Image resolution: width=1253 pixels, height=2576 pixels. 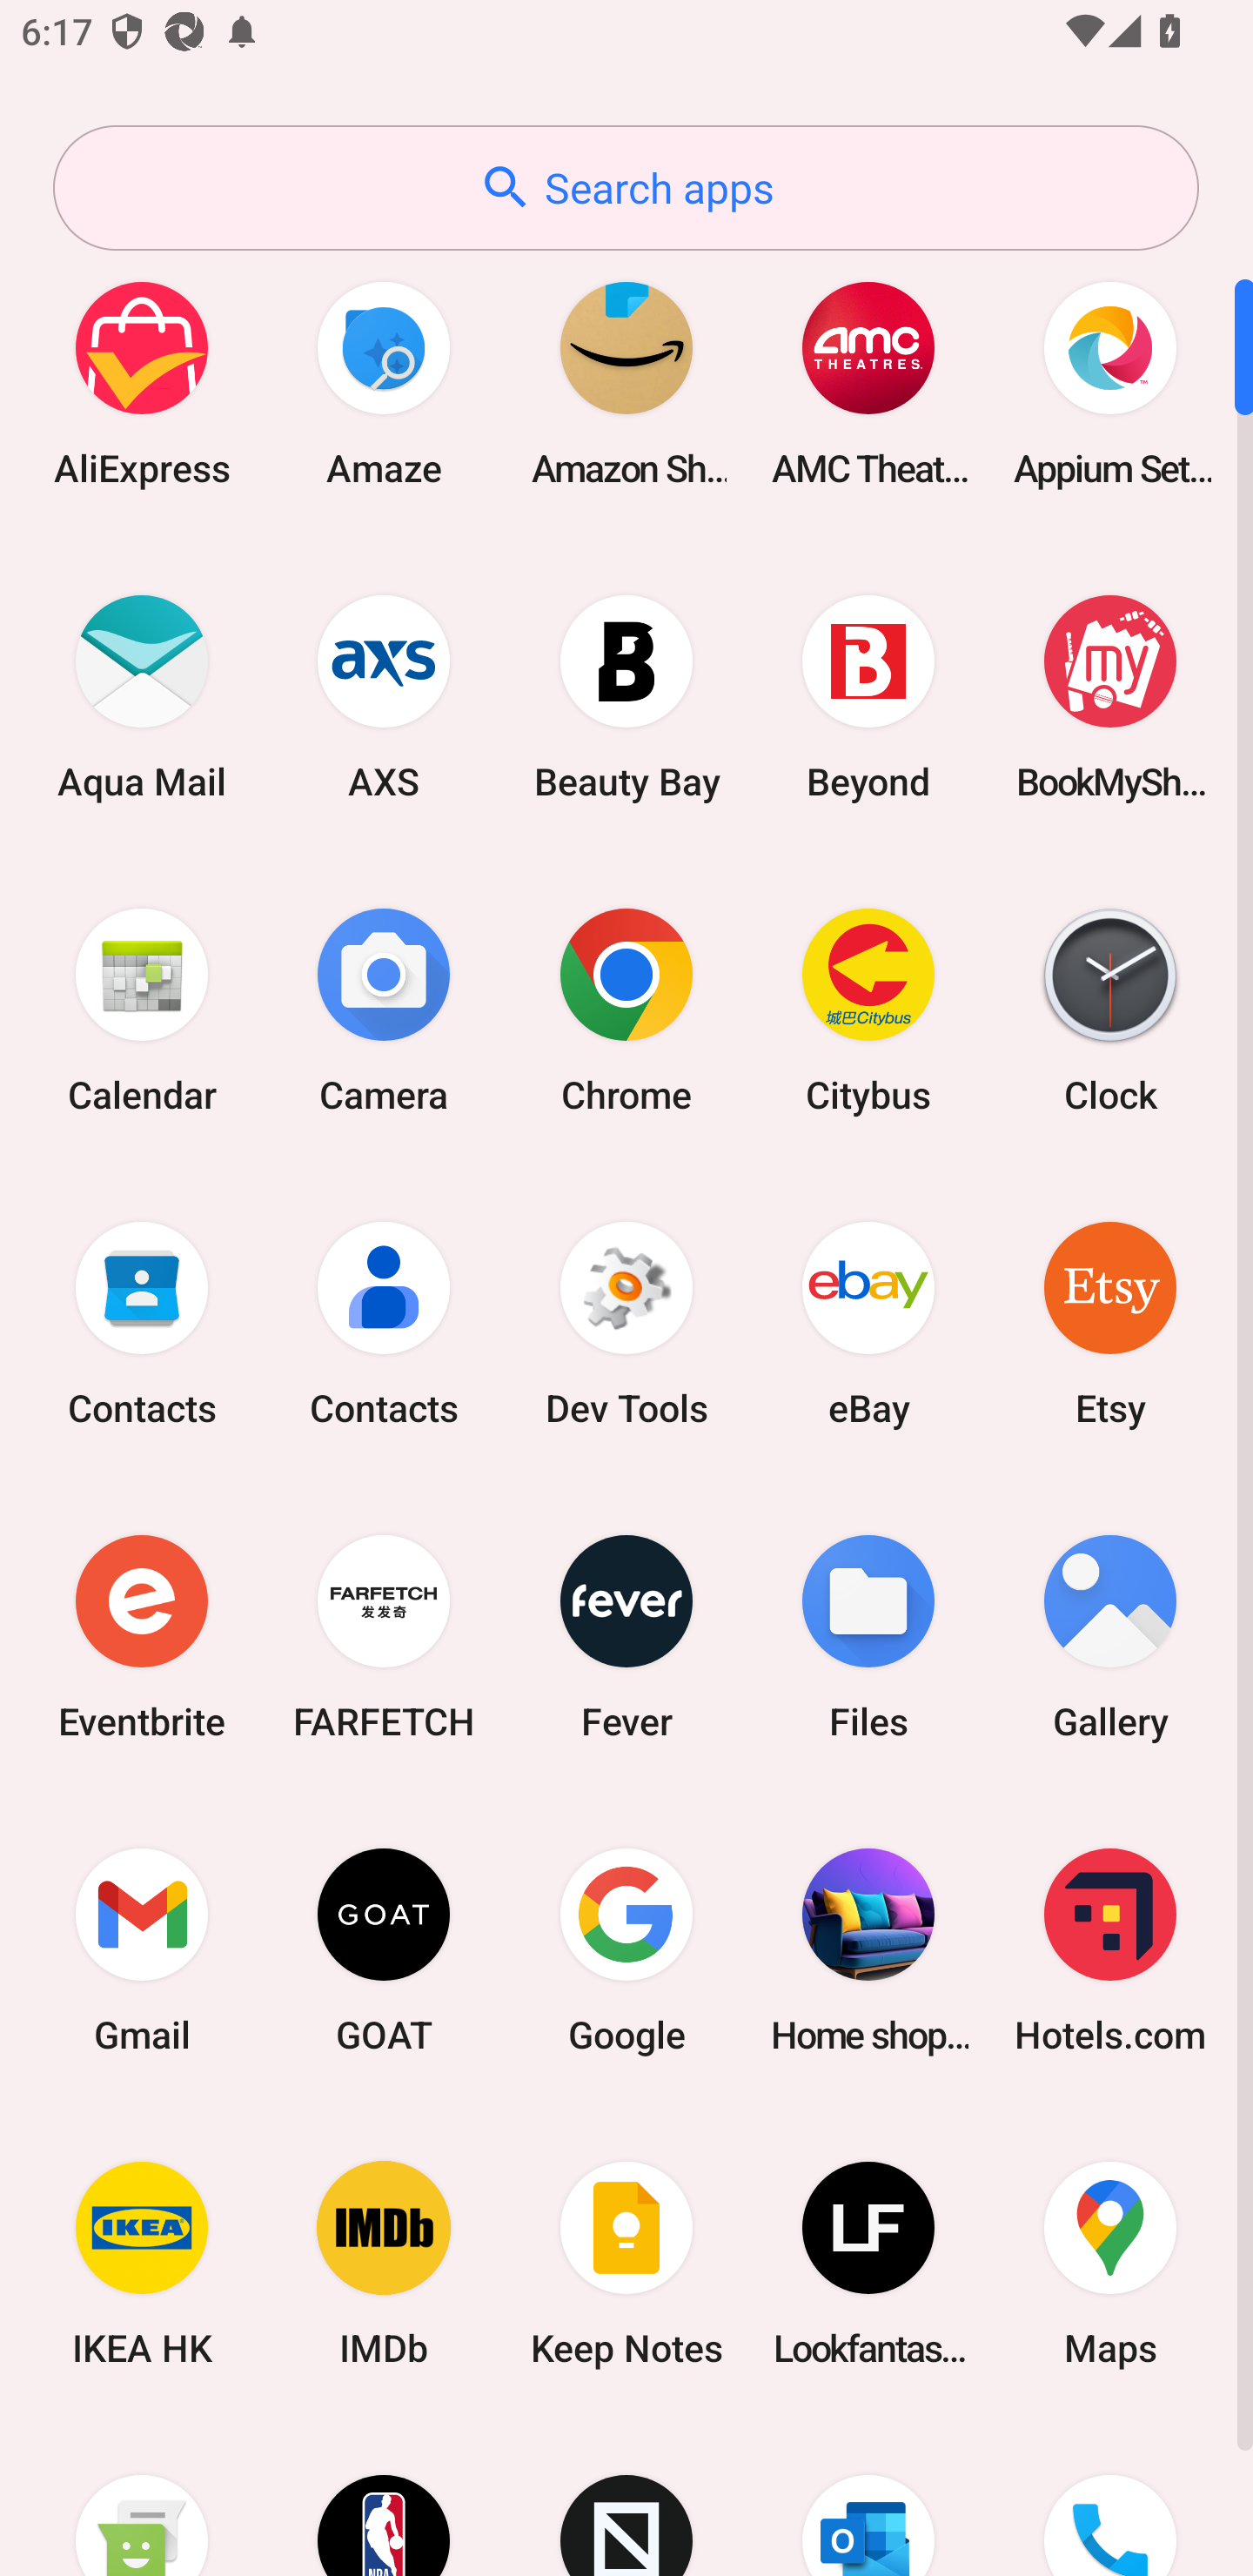 What do you see at coordinates (1110, 2264) in the screenshot?
I see `Maps` at bounding box center [1110, 2264].